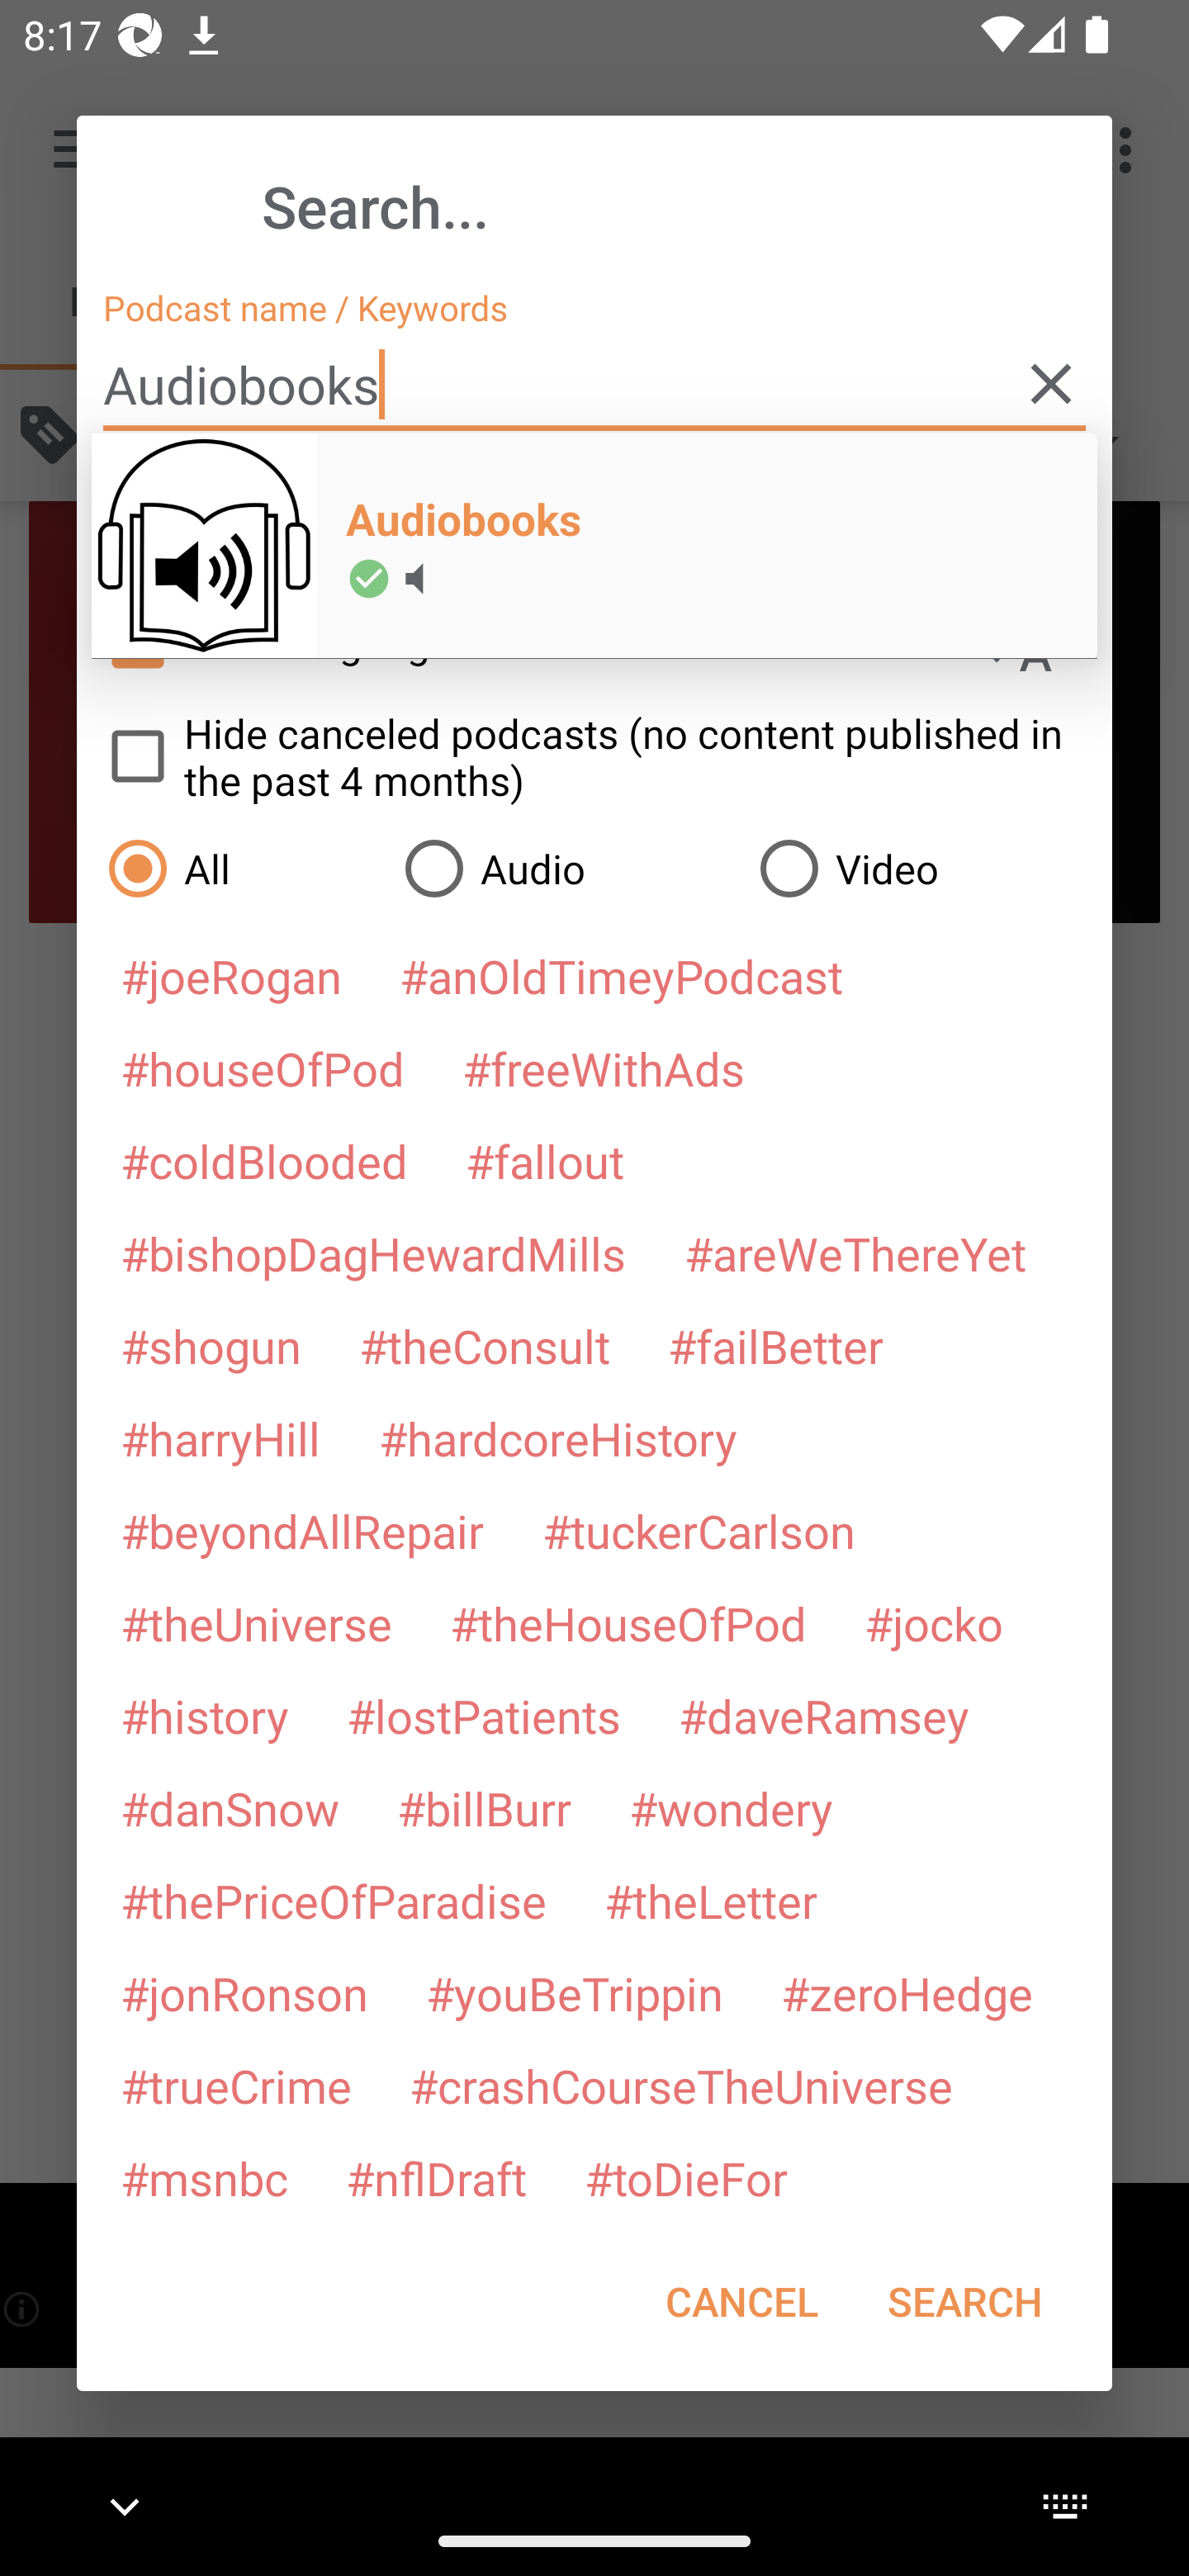 The height and width of the screenshot is (2576, 1189). I want to click on #jonRonson, so click(244, 1993).